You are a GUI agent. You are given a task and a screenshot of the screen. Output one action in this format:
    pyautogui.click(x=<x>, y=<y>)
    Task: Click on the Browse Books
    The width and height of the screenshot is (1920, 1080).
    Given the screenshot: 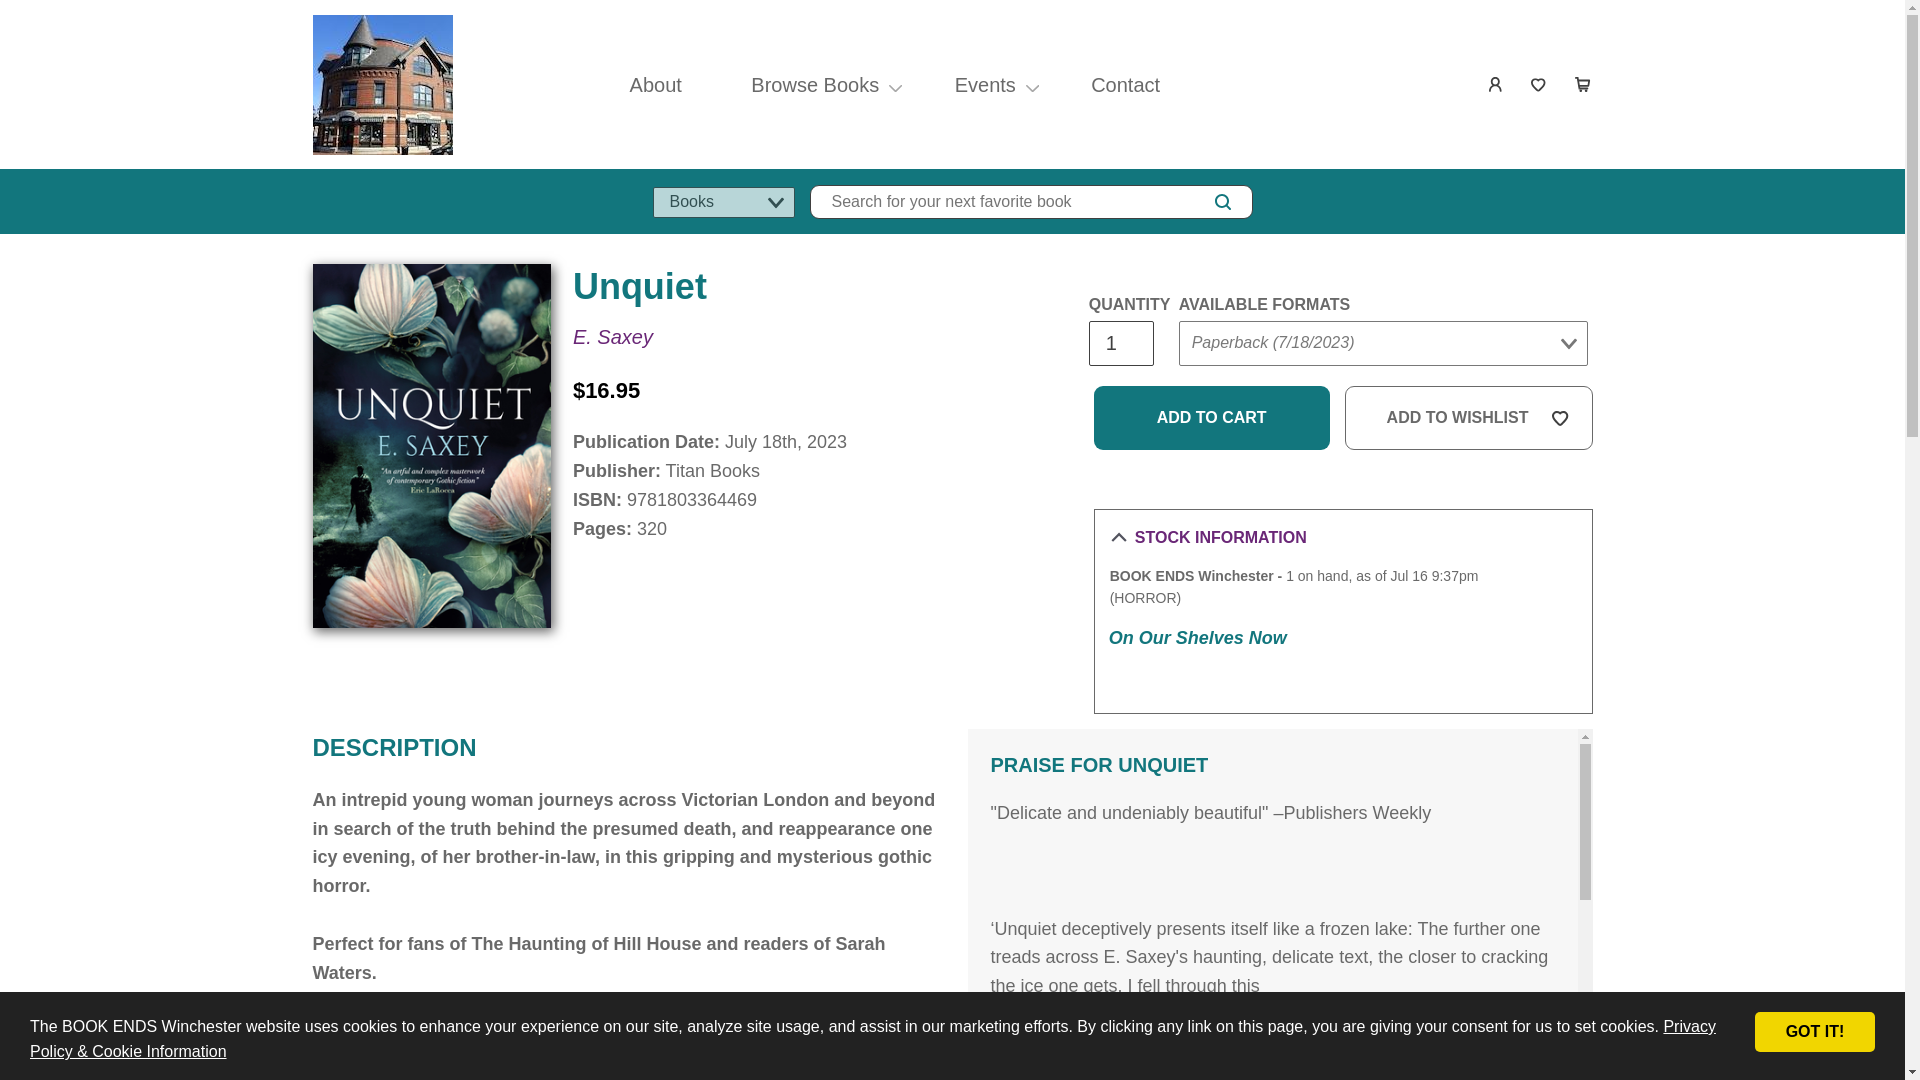 What is the action you would take?
    pyautogui.click(x=814, y=84)
    